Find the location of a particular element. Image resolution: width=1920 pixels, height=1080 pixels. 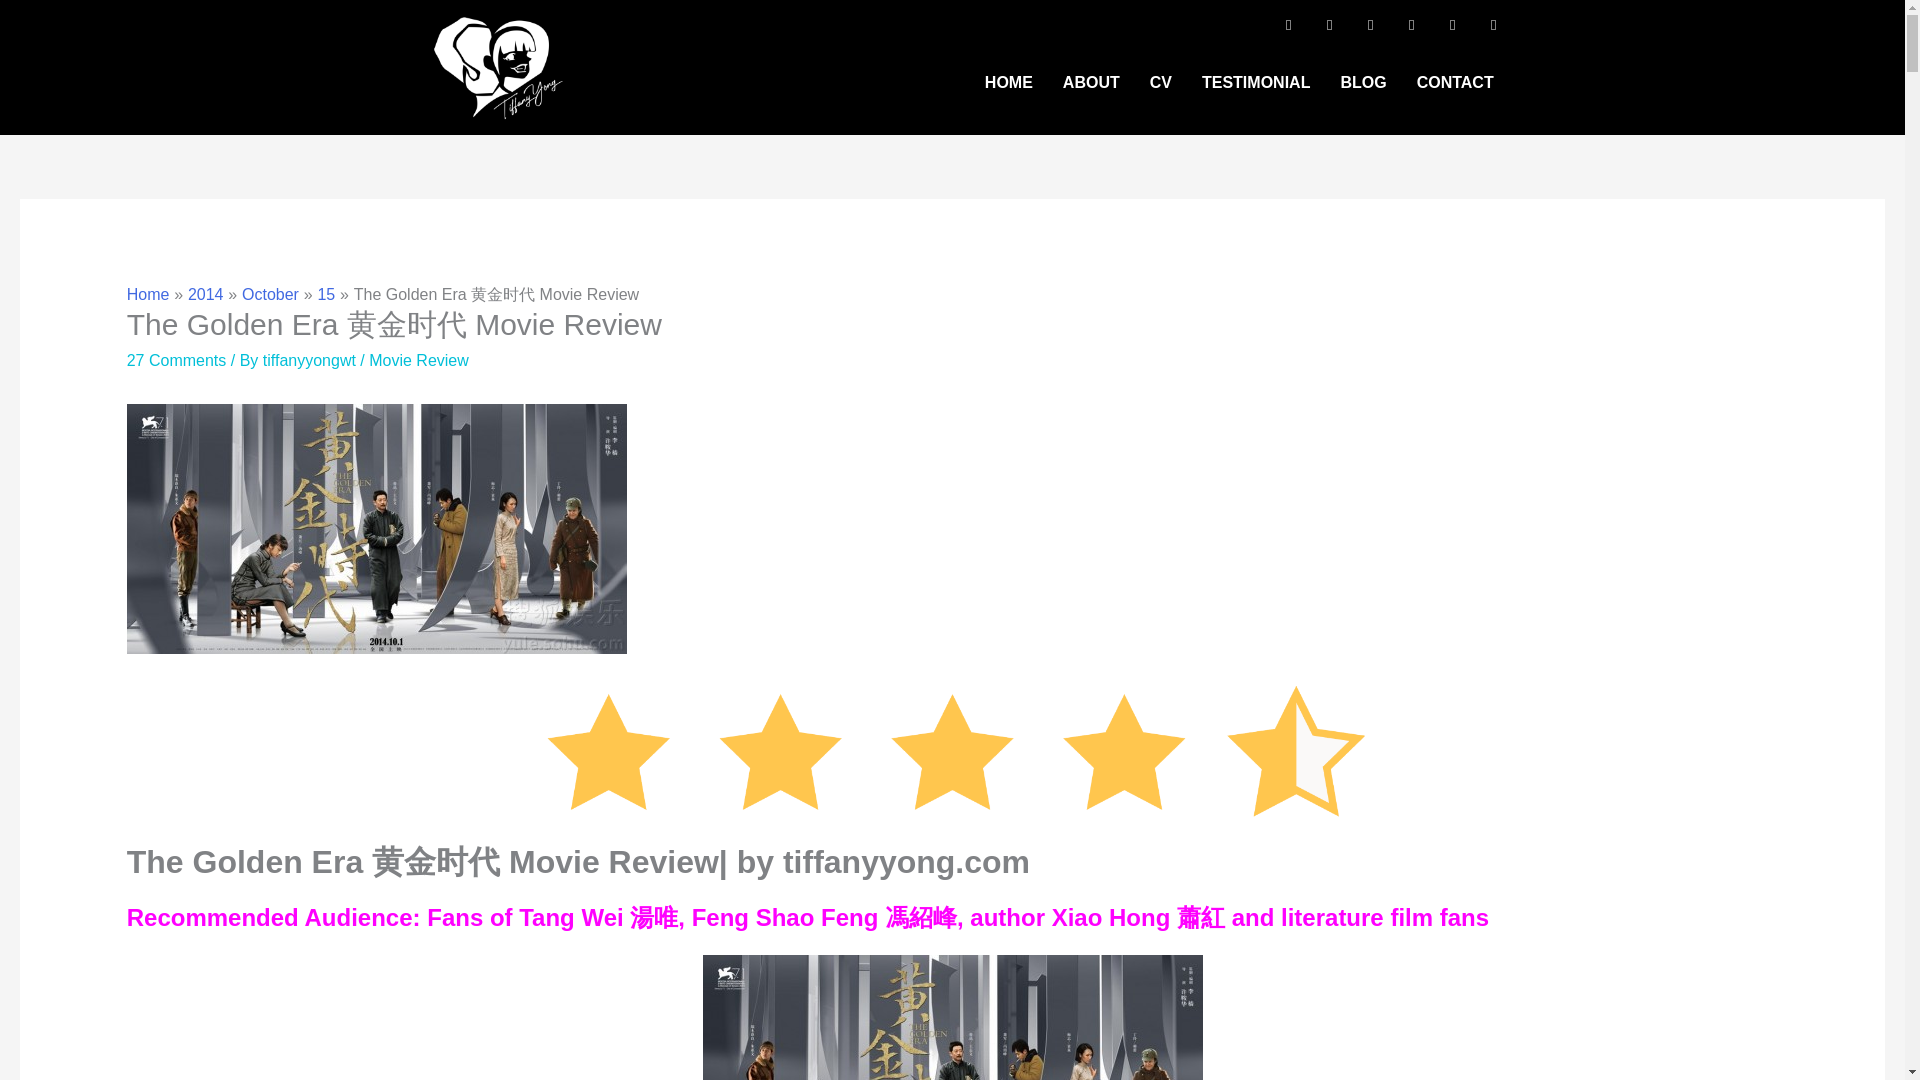

October is located at coordinates (270, 294).